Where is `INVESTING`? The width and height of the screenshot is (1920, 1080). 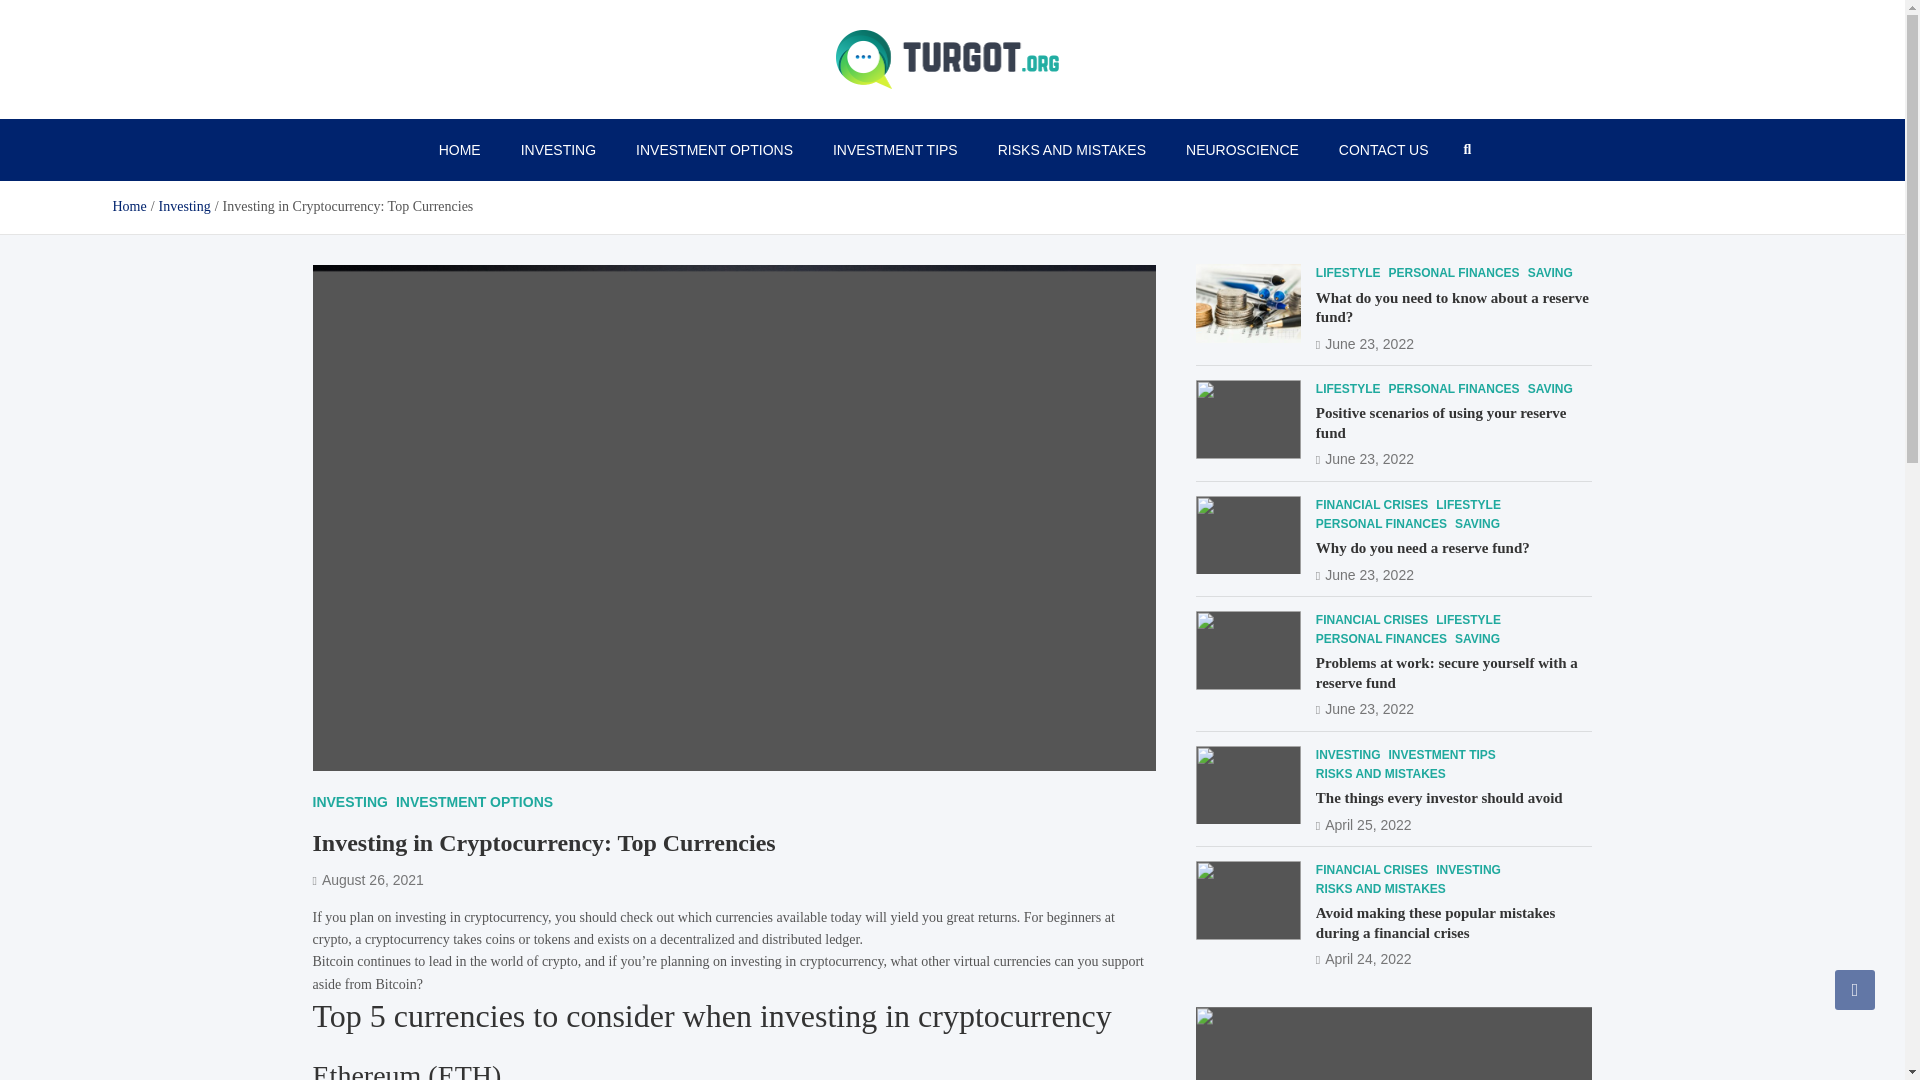
INVESTING is located at coordinates (558, 150).